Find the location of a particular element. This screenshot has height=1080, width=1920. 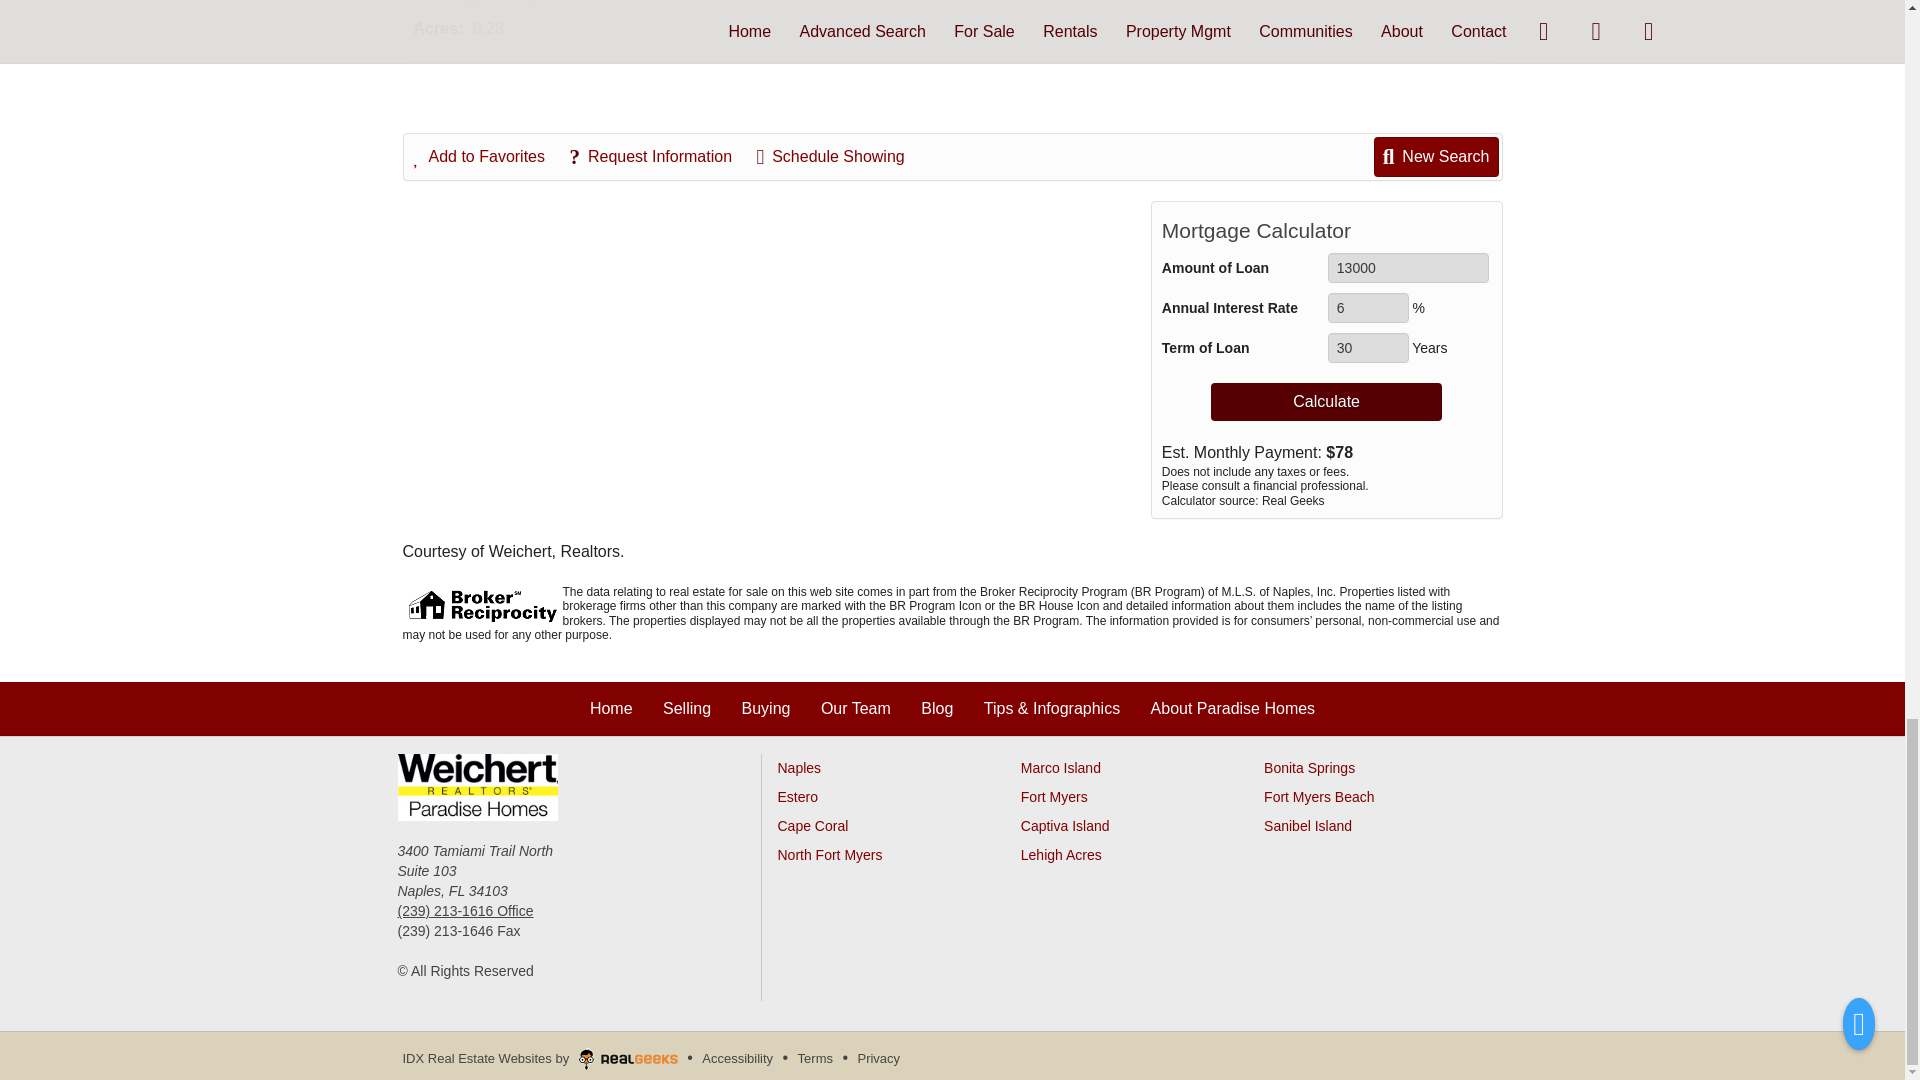

30 is located at coordinates (1368, 347).